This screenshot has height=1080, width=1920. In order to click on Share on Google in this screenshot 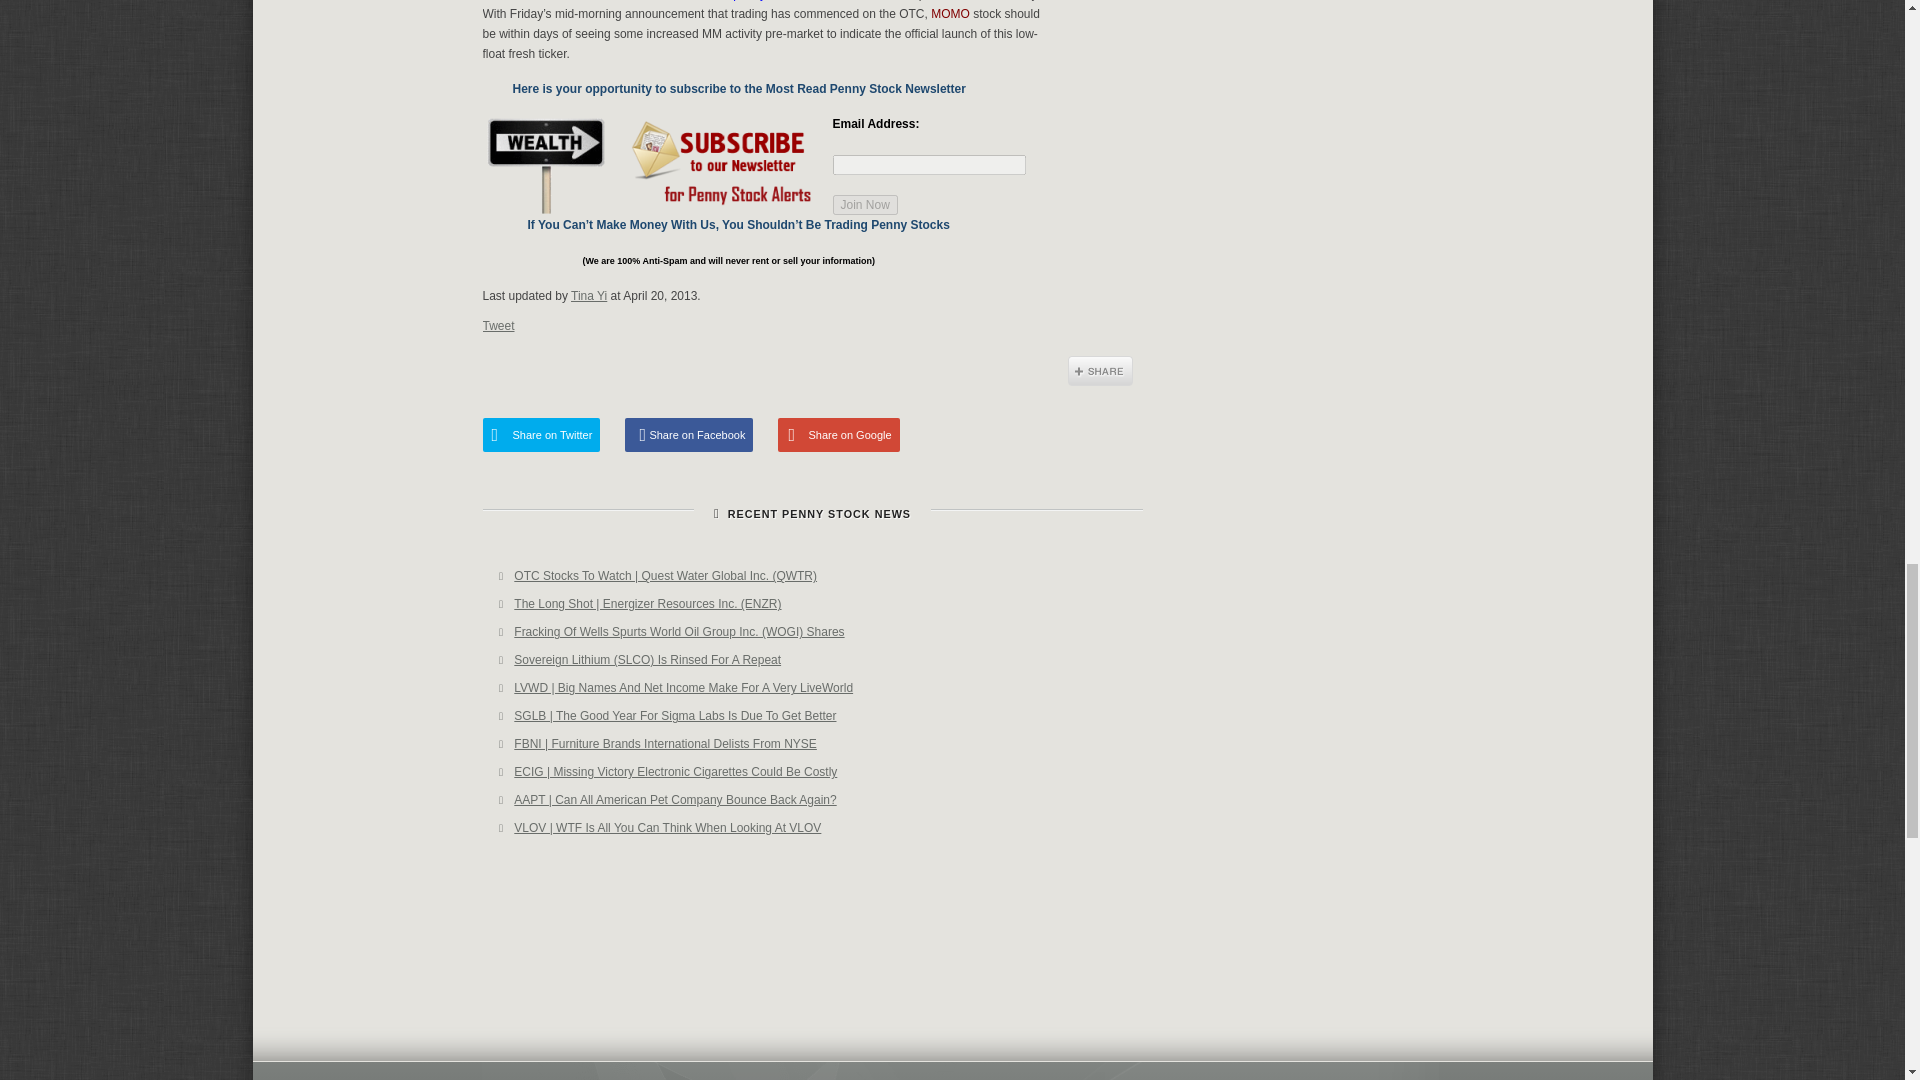, I will do `click(838, 434)`.